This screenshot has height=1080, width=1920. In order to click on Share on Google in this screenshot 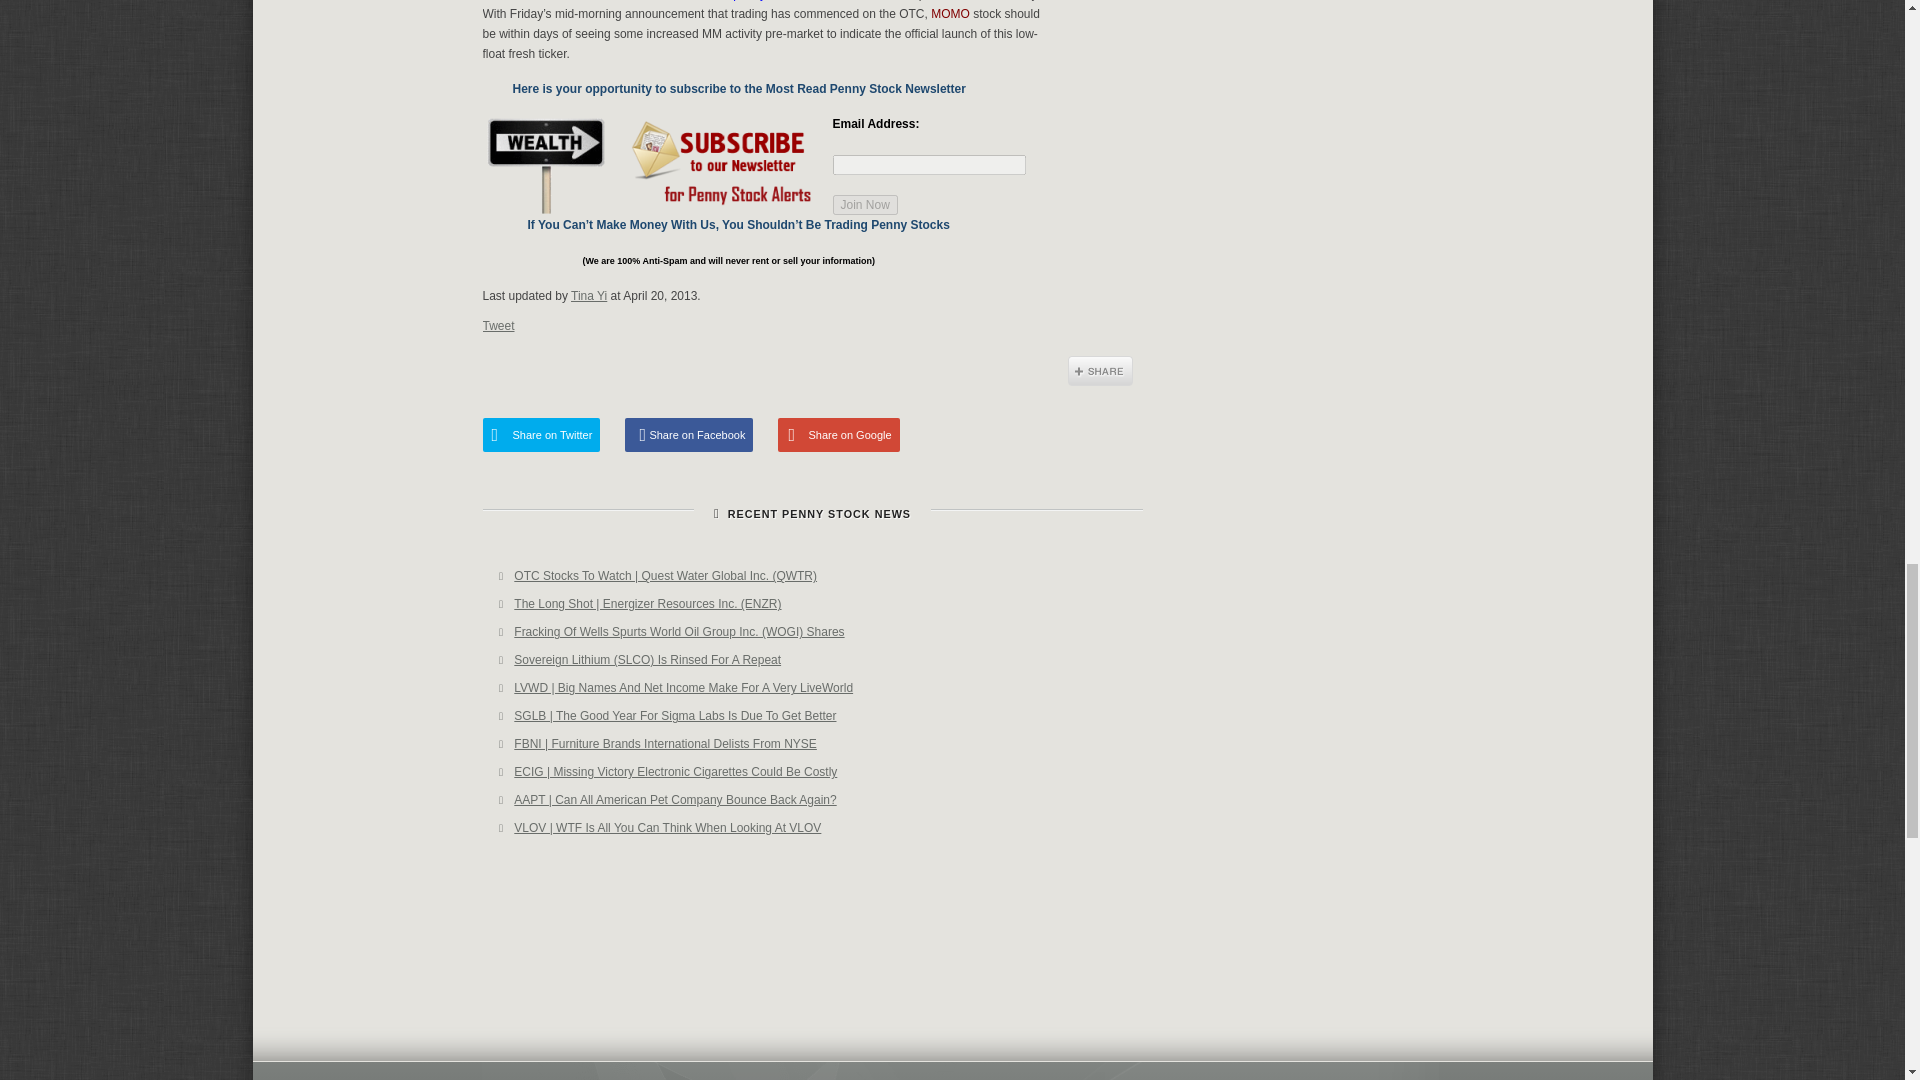, I will do `click(838, 434)`.